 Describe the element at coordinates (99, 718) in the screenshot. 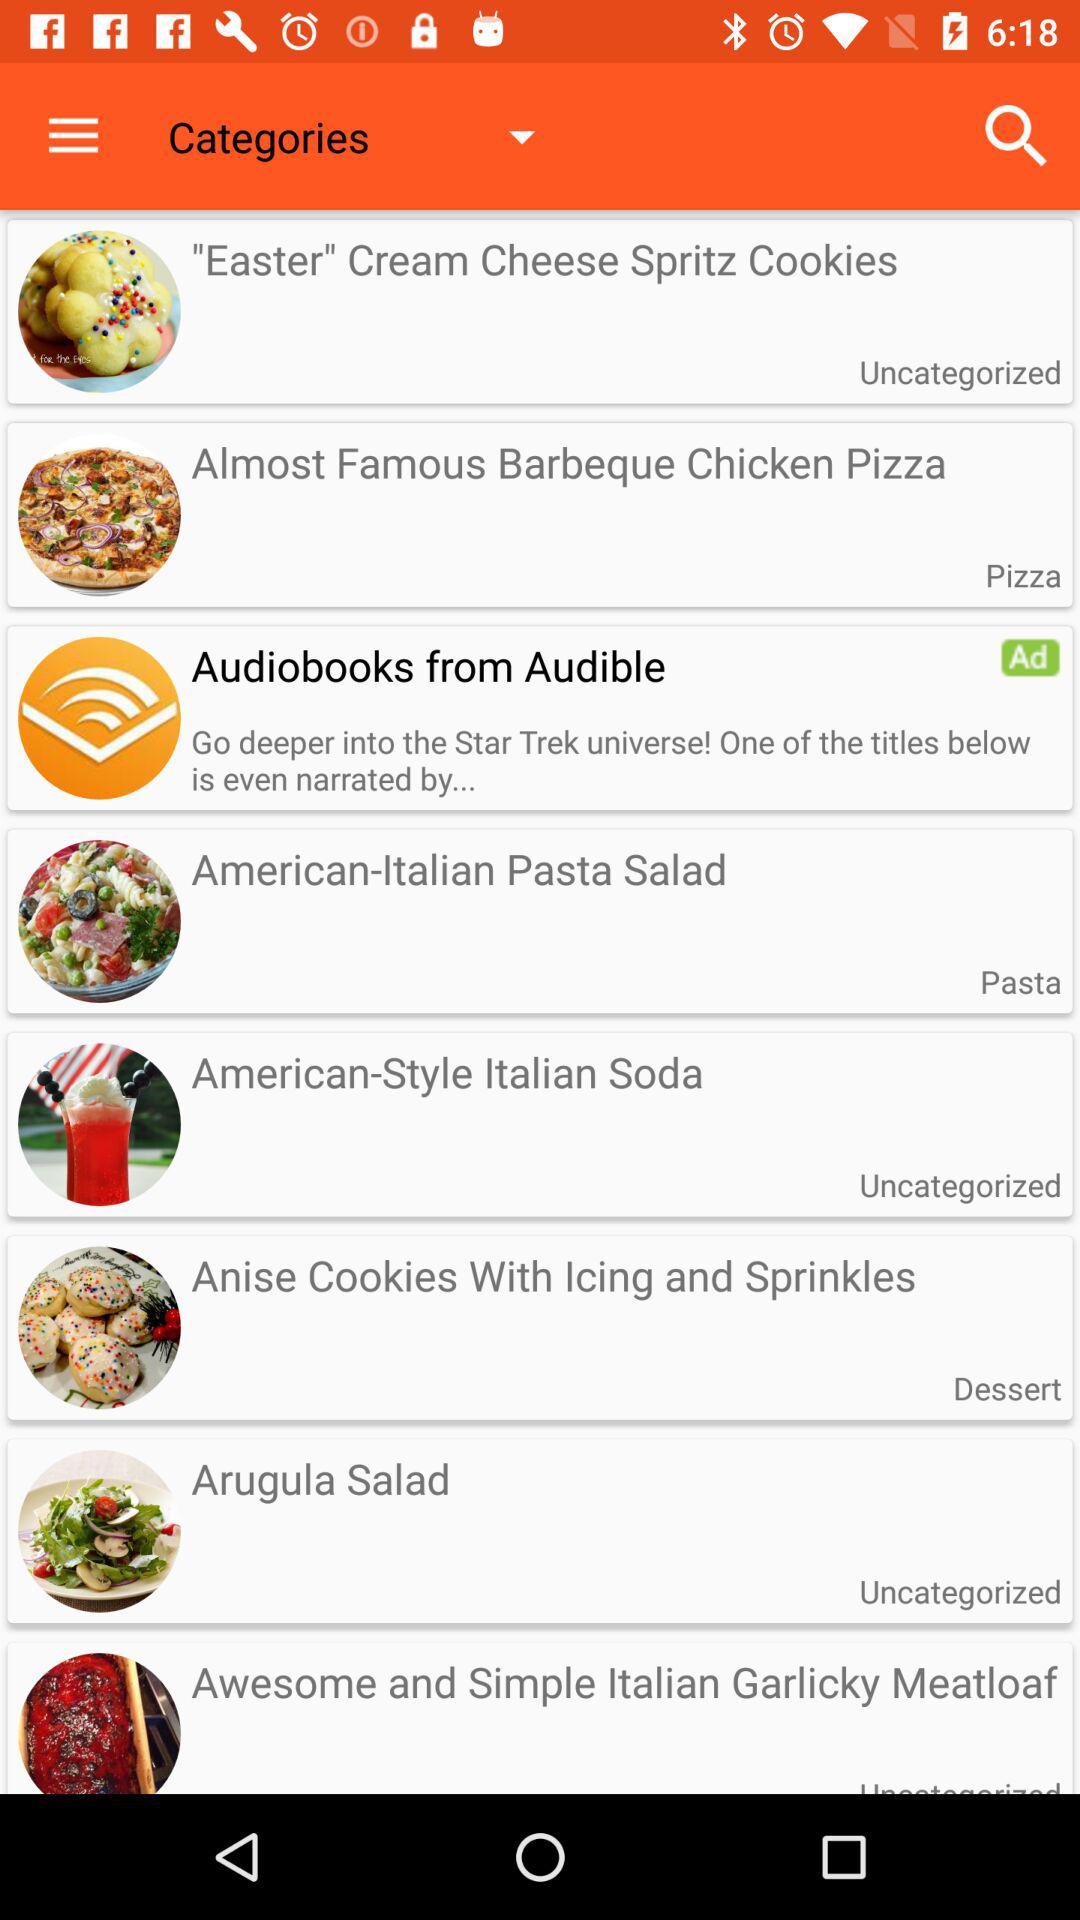

I see `click for advertisement` at that location.